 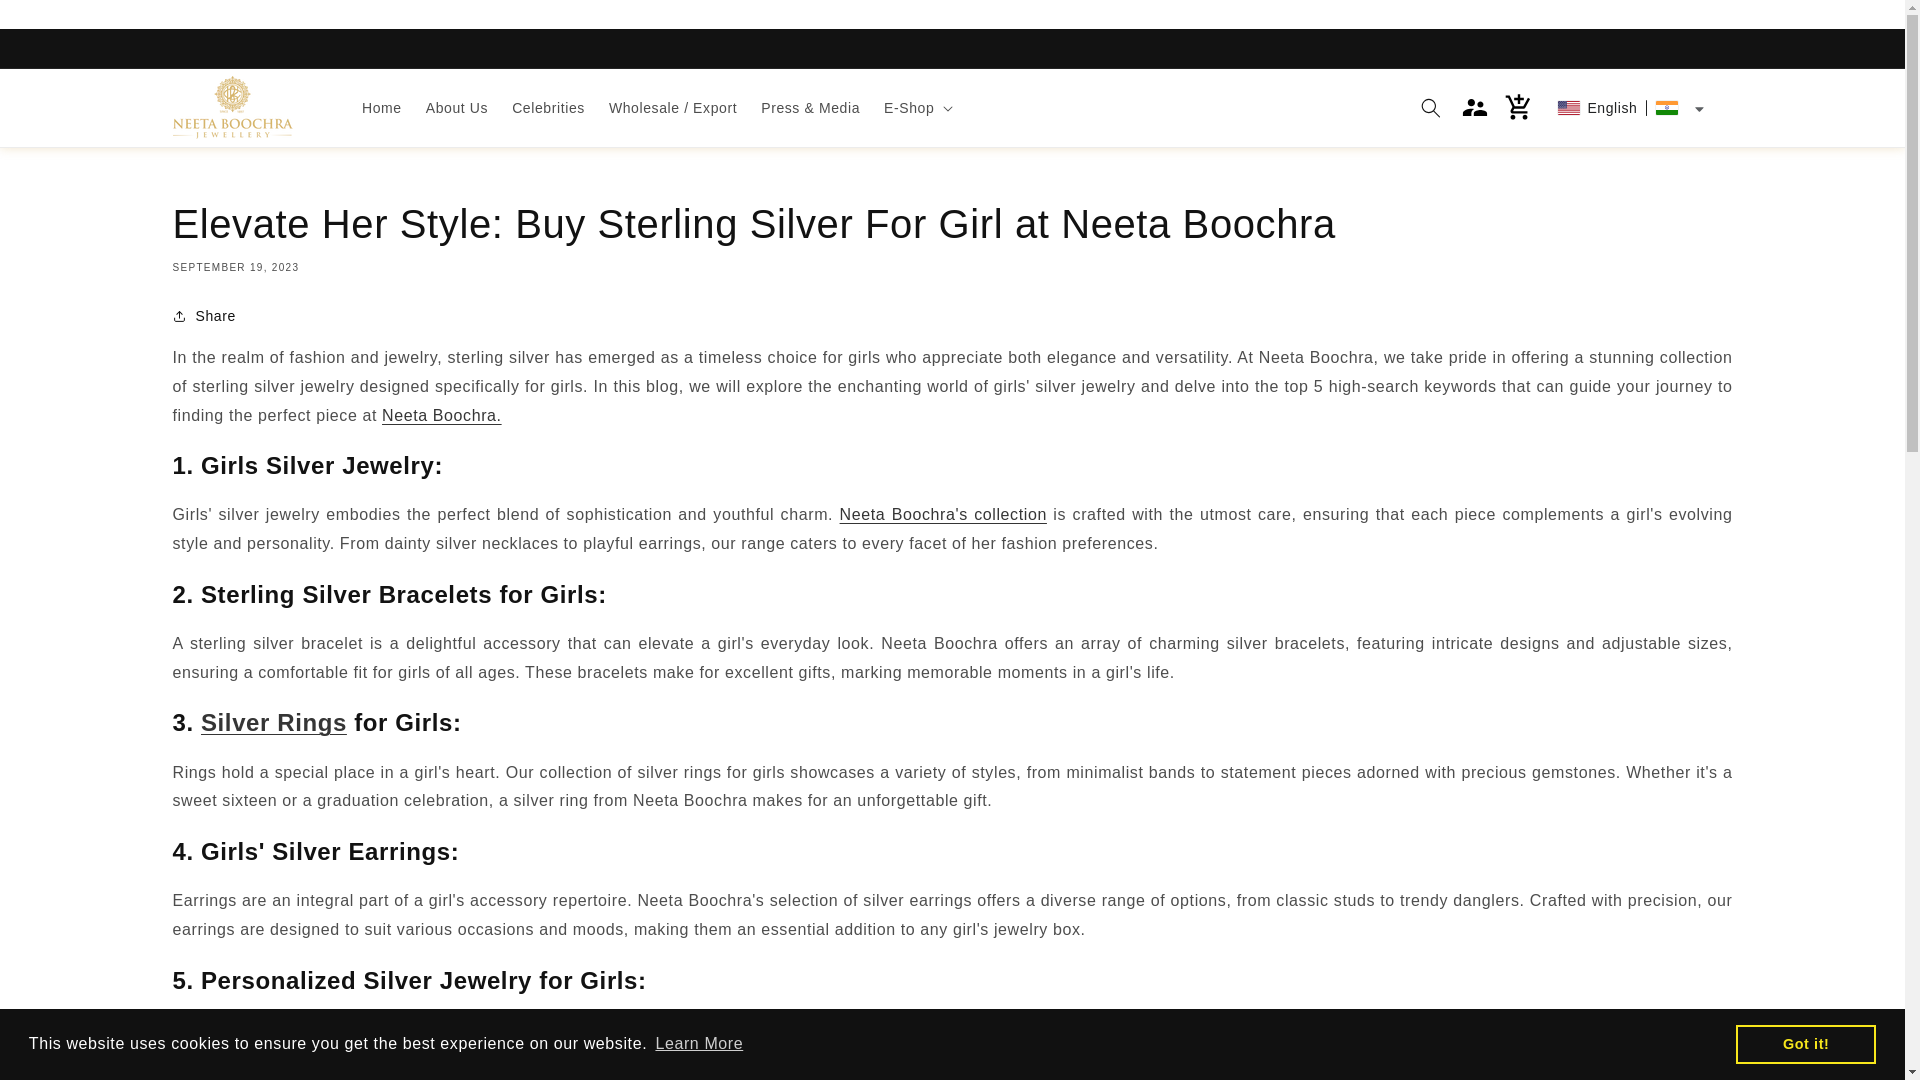 I want to click on Celebrities, so click(x=548, y=108).